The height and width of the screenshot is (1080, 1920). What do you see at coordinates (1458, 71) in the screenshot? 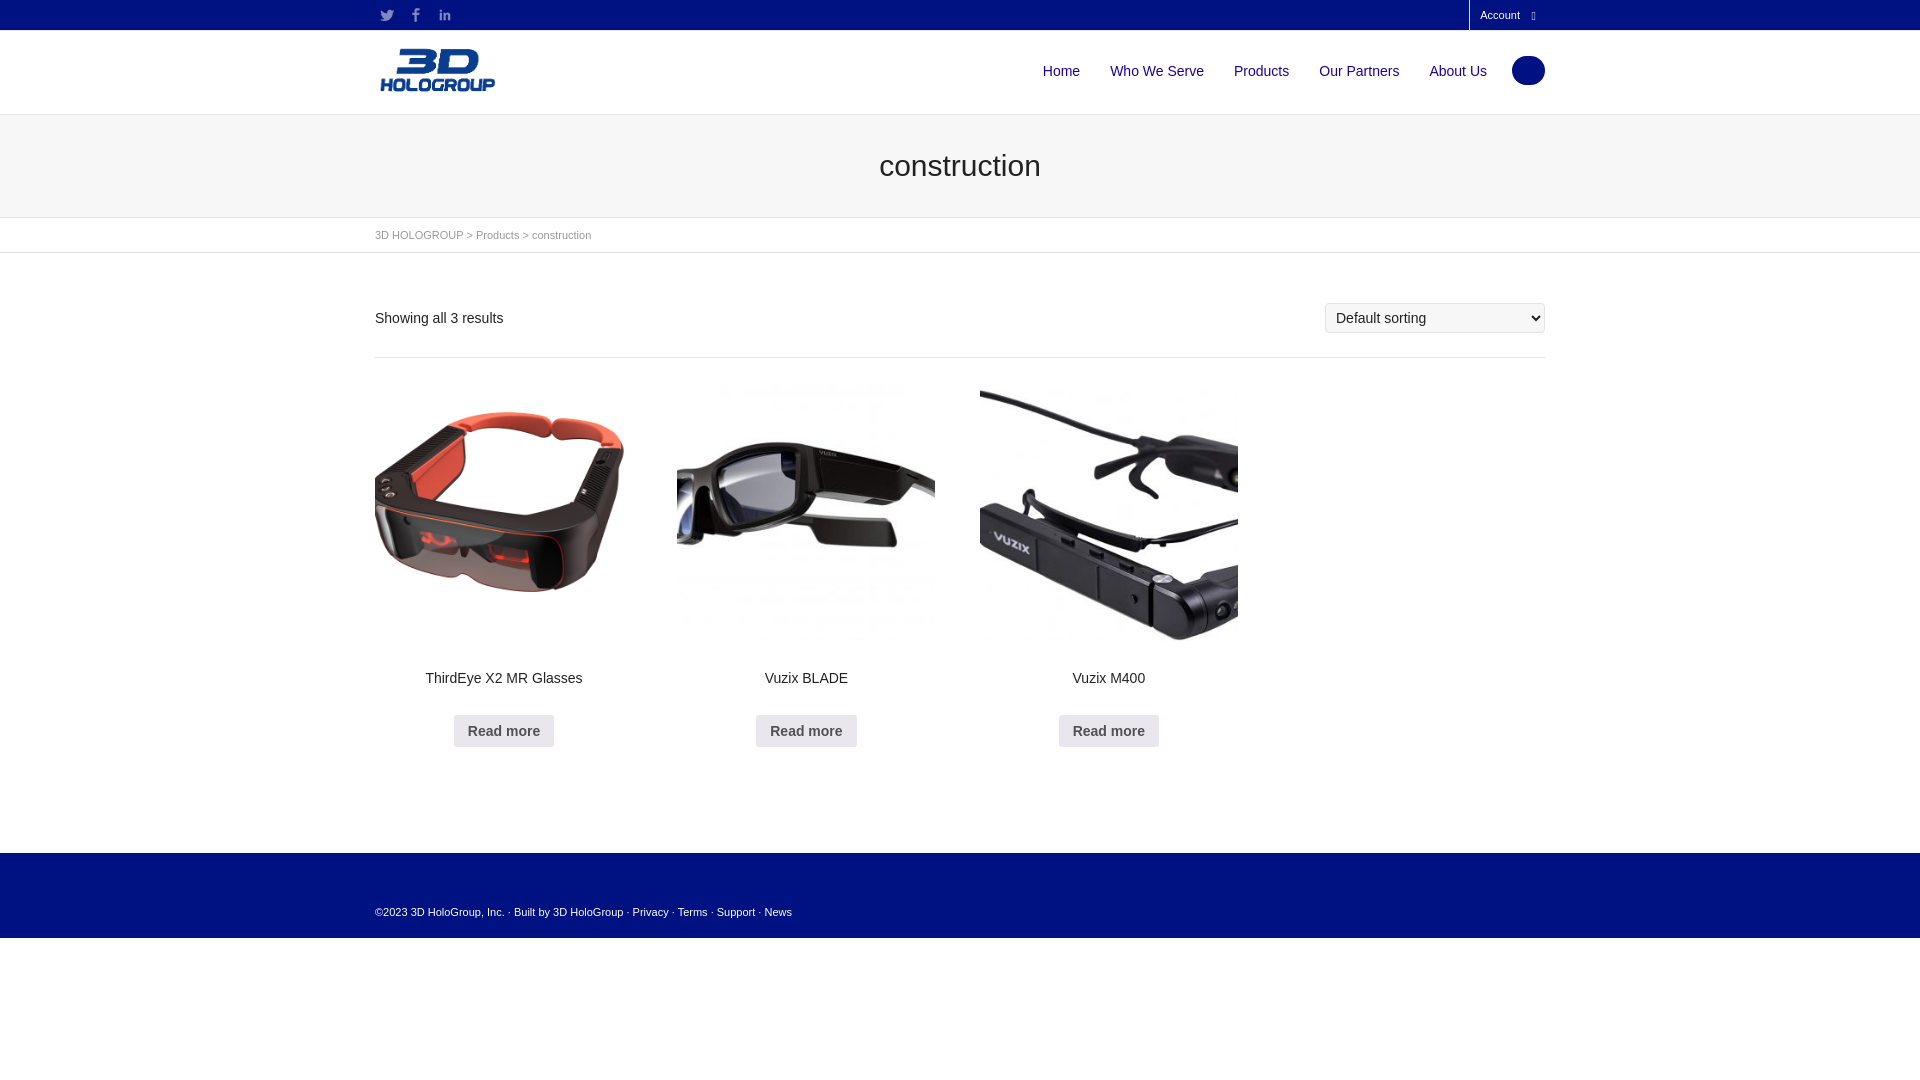
I see `About Us` at bounding box center [1458, 71].